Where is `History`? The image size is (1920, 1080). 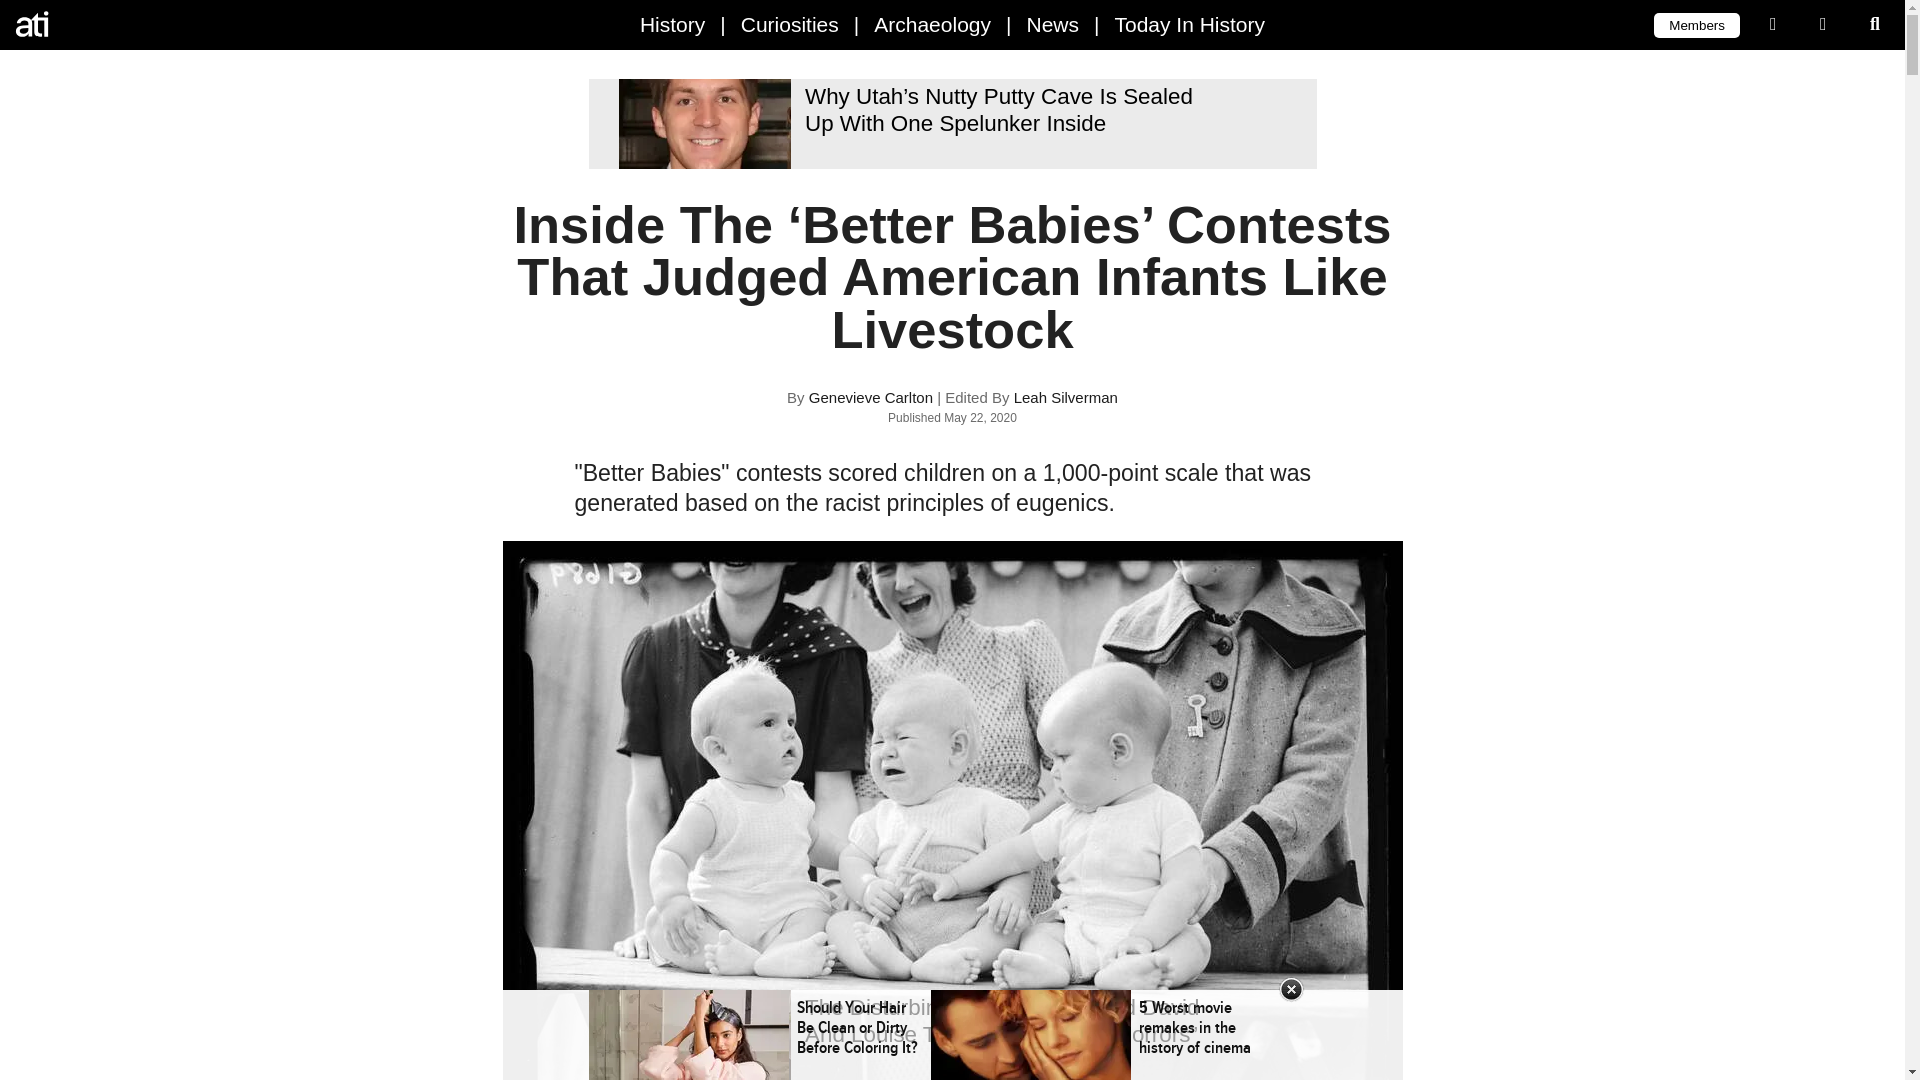 History is located at coordinates (672, 24).